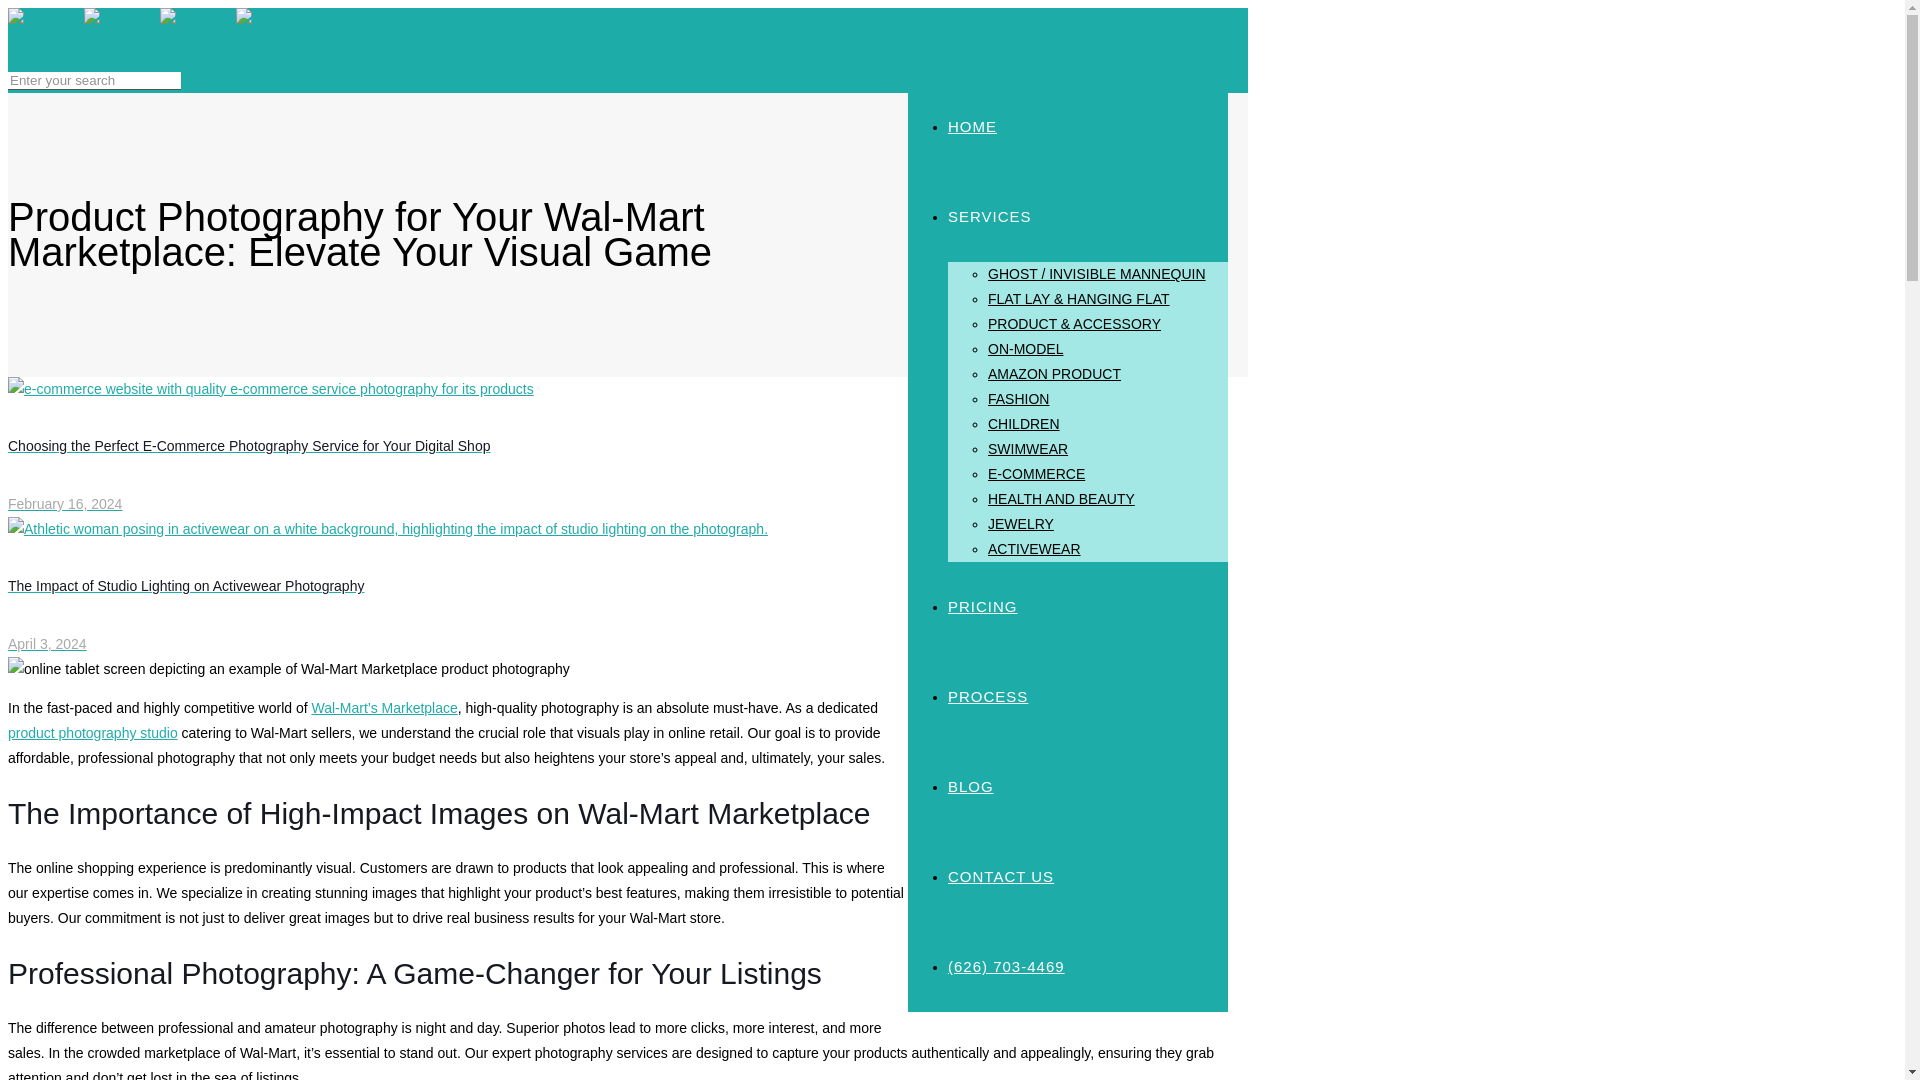 The height and width of the screenshot is (1080, 1920). I want to click on HEALTH AND BEAUTY, so click(1061, 498).